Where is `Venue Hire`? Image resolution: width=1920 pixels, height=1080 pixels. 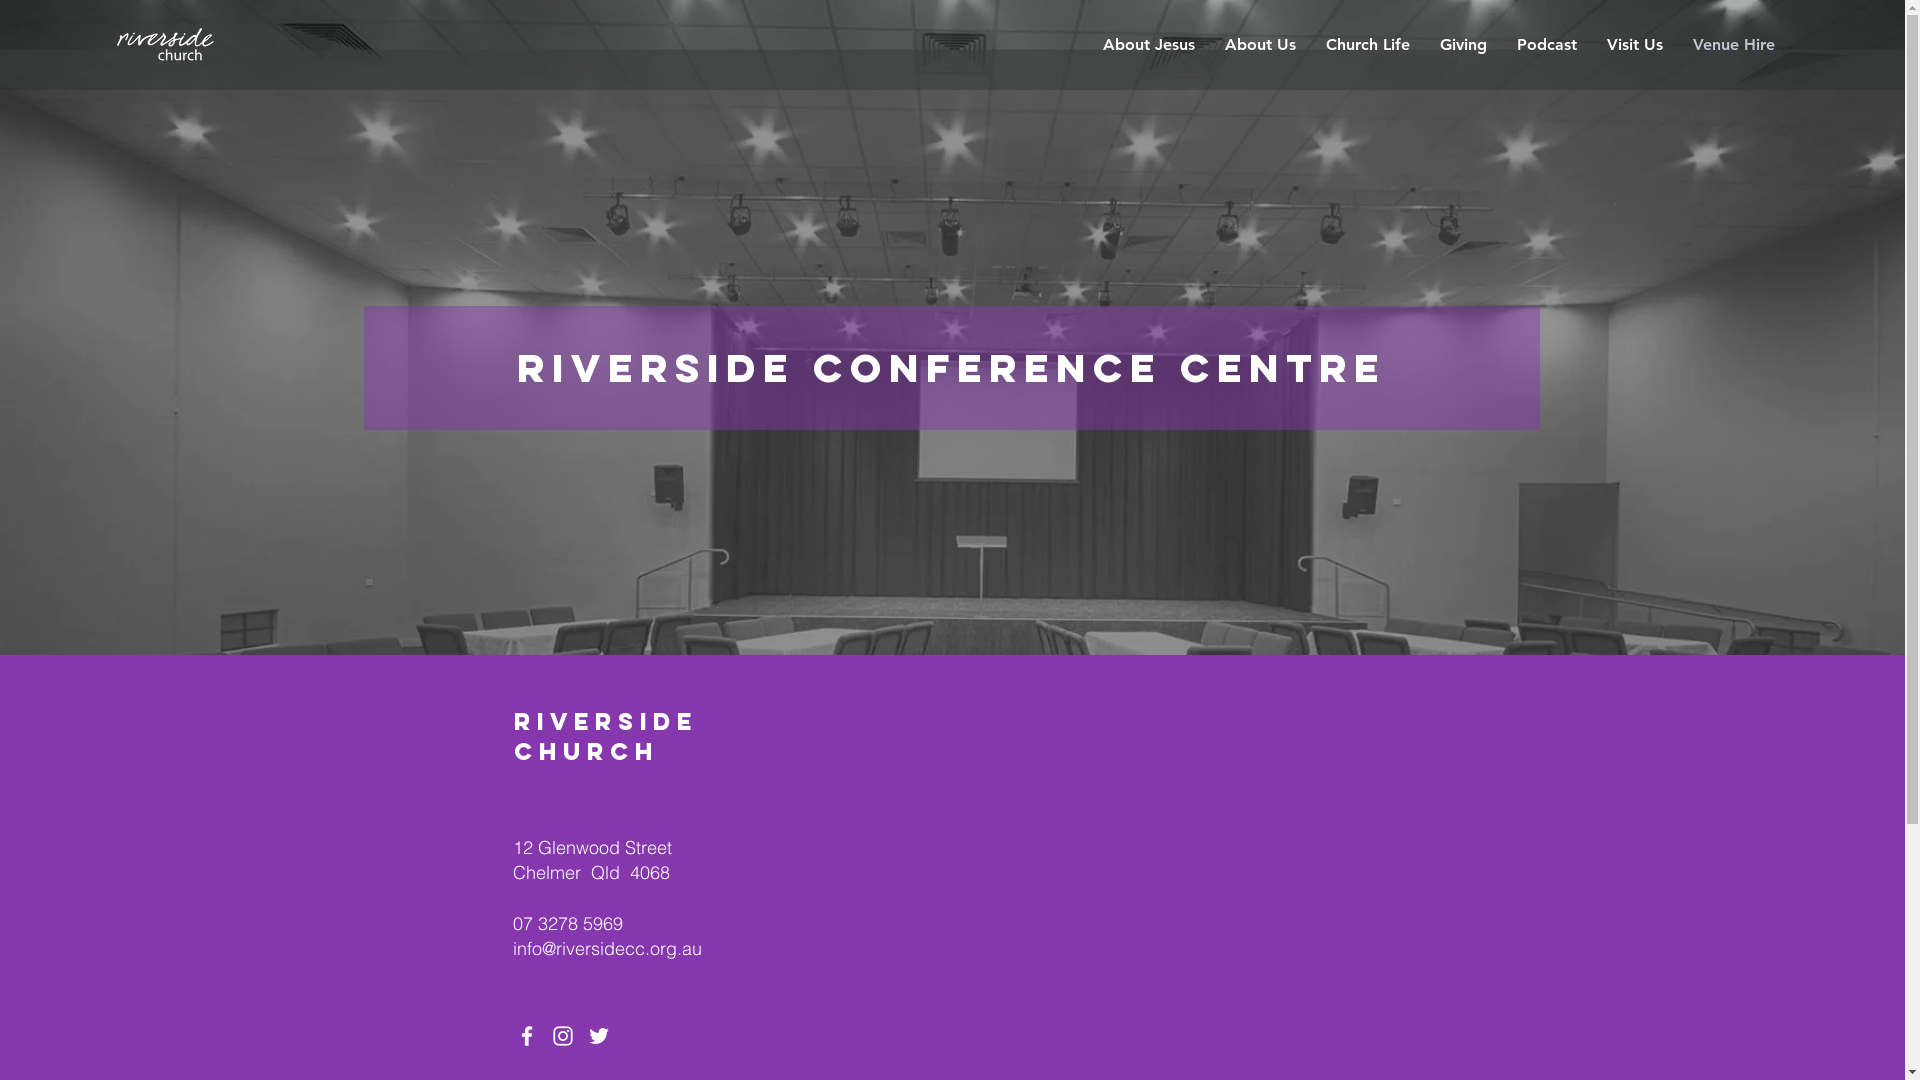
Venue Hire is located at coordinates (1734, 45).